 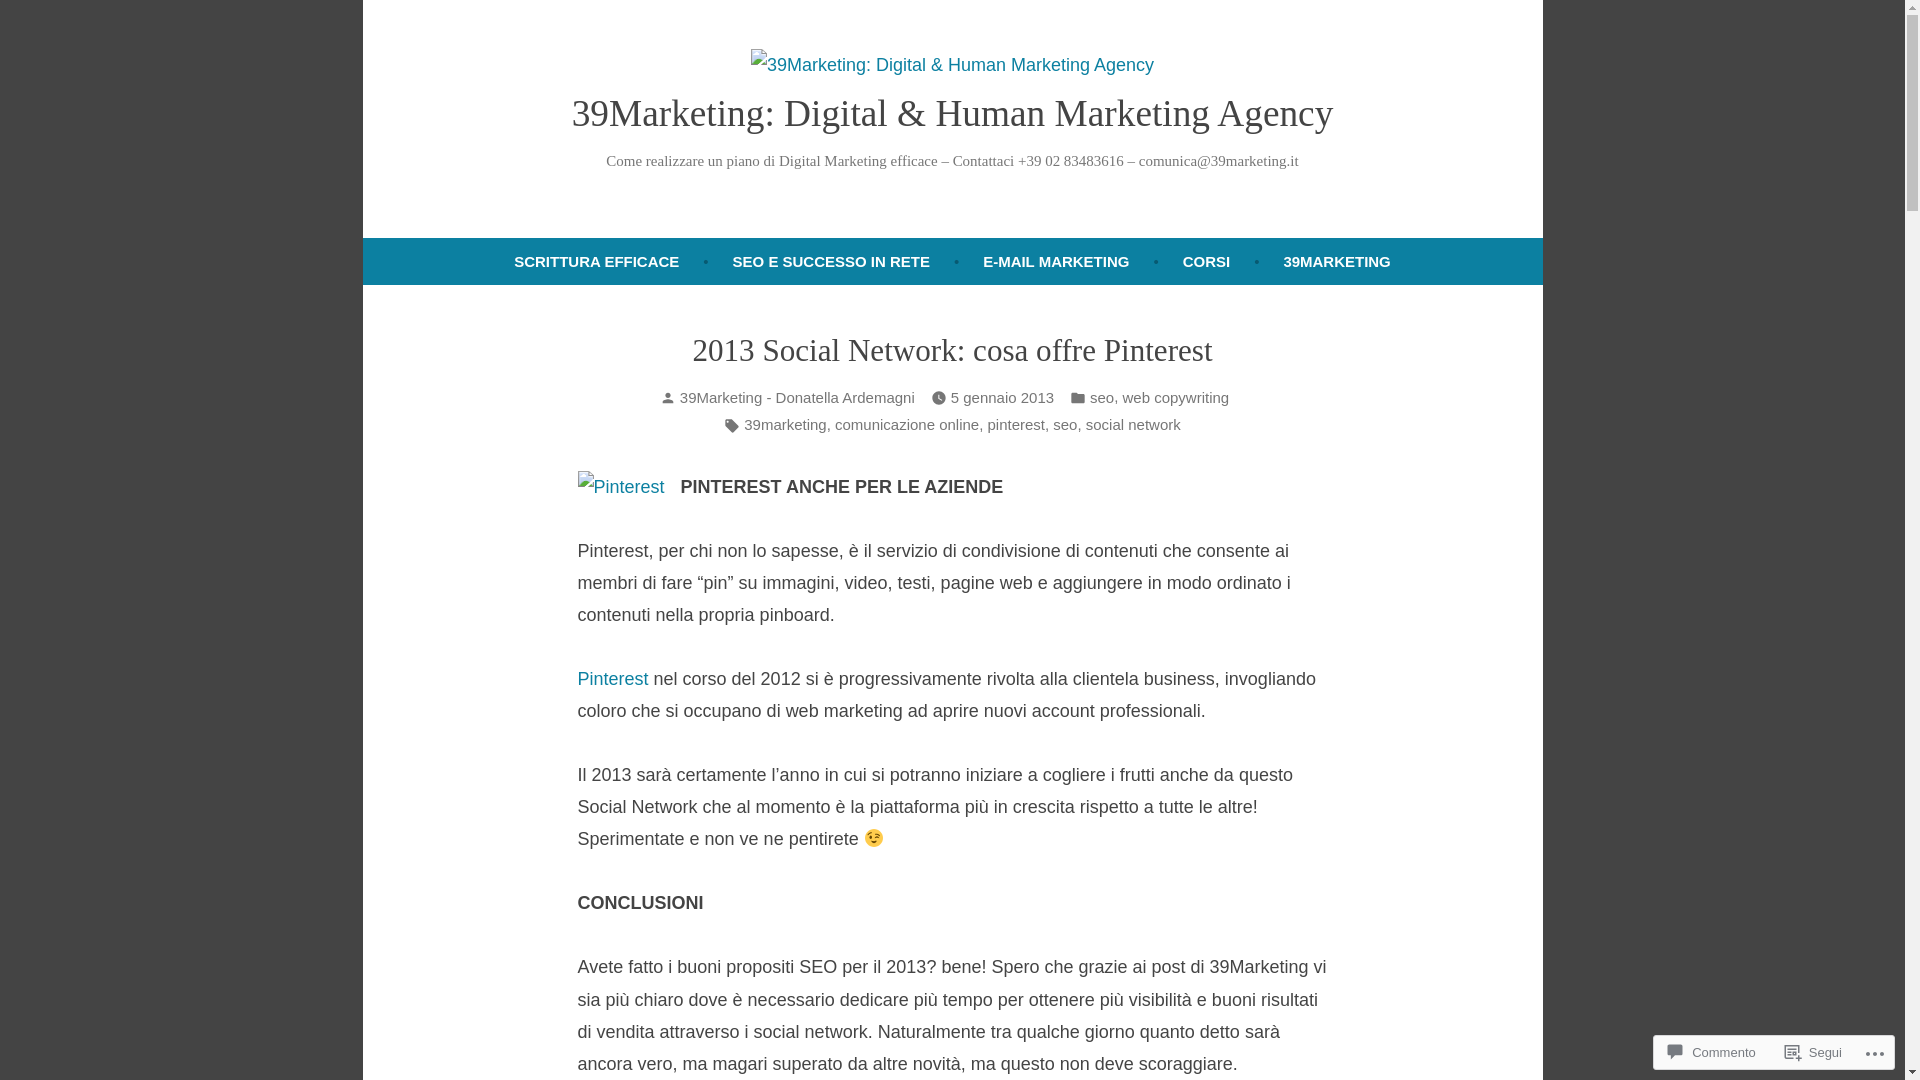 What do you see at coordinates (953, 114) in the screenshot?
I see `39Marketing: Digital & Human Marketing Agency` at bounding box center [953, 114].